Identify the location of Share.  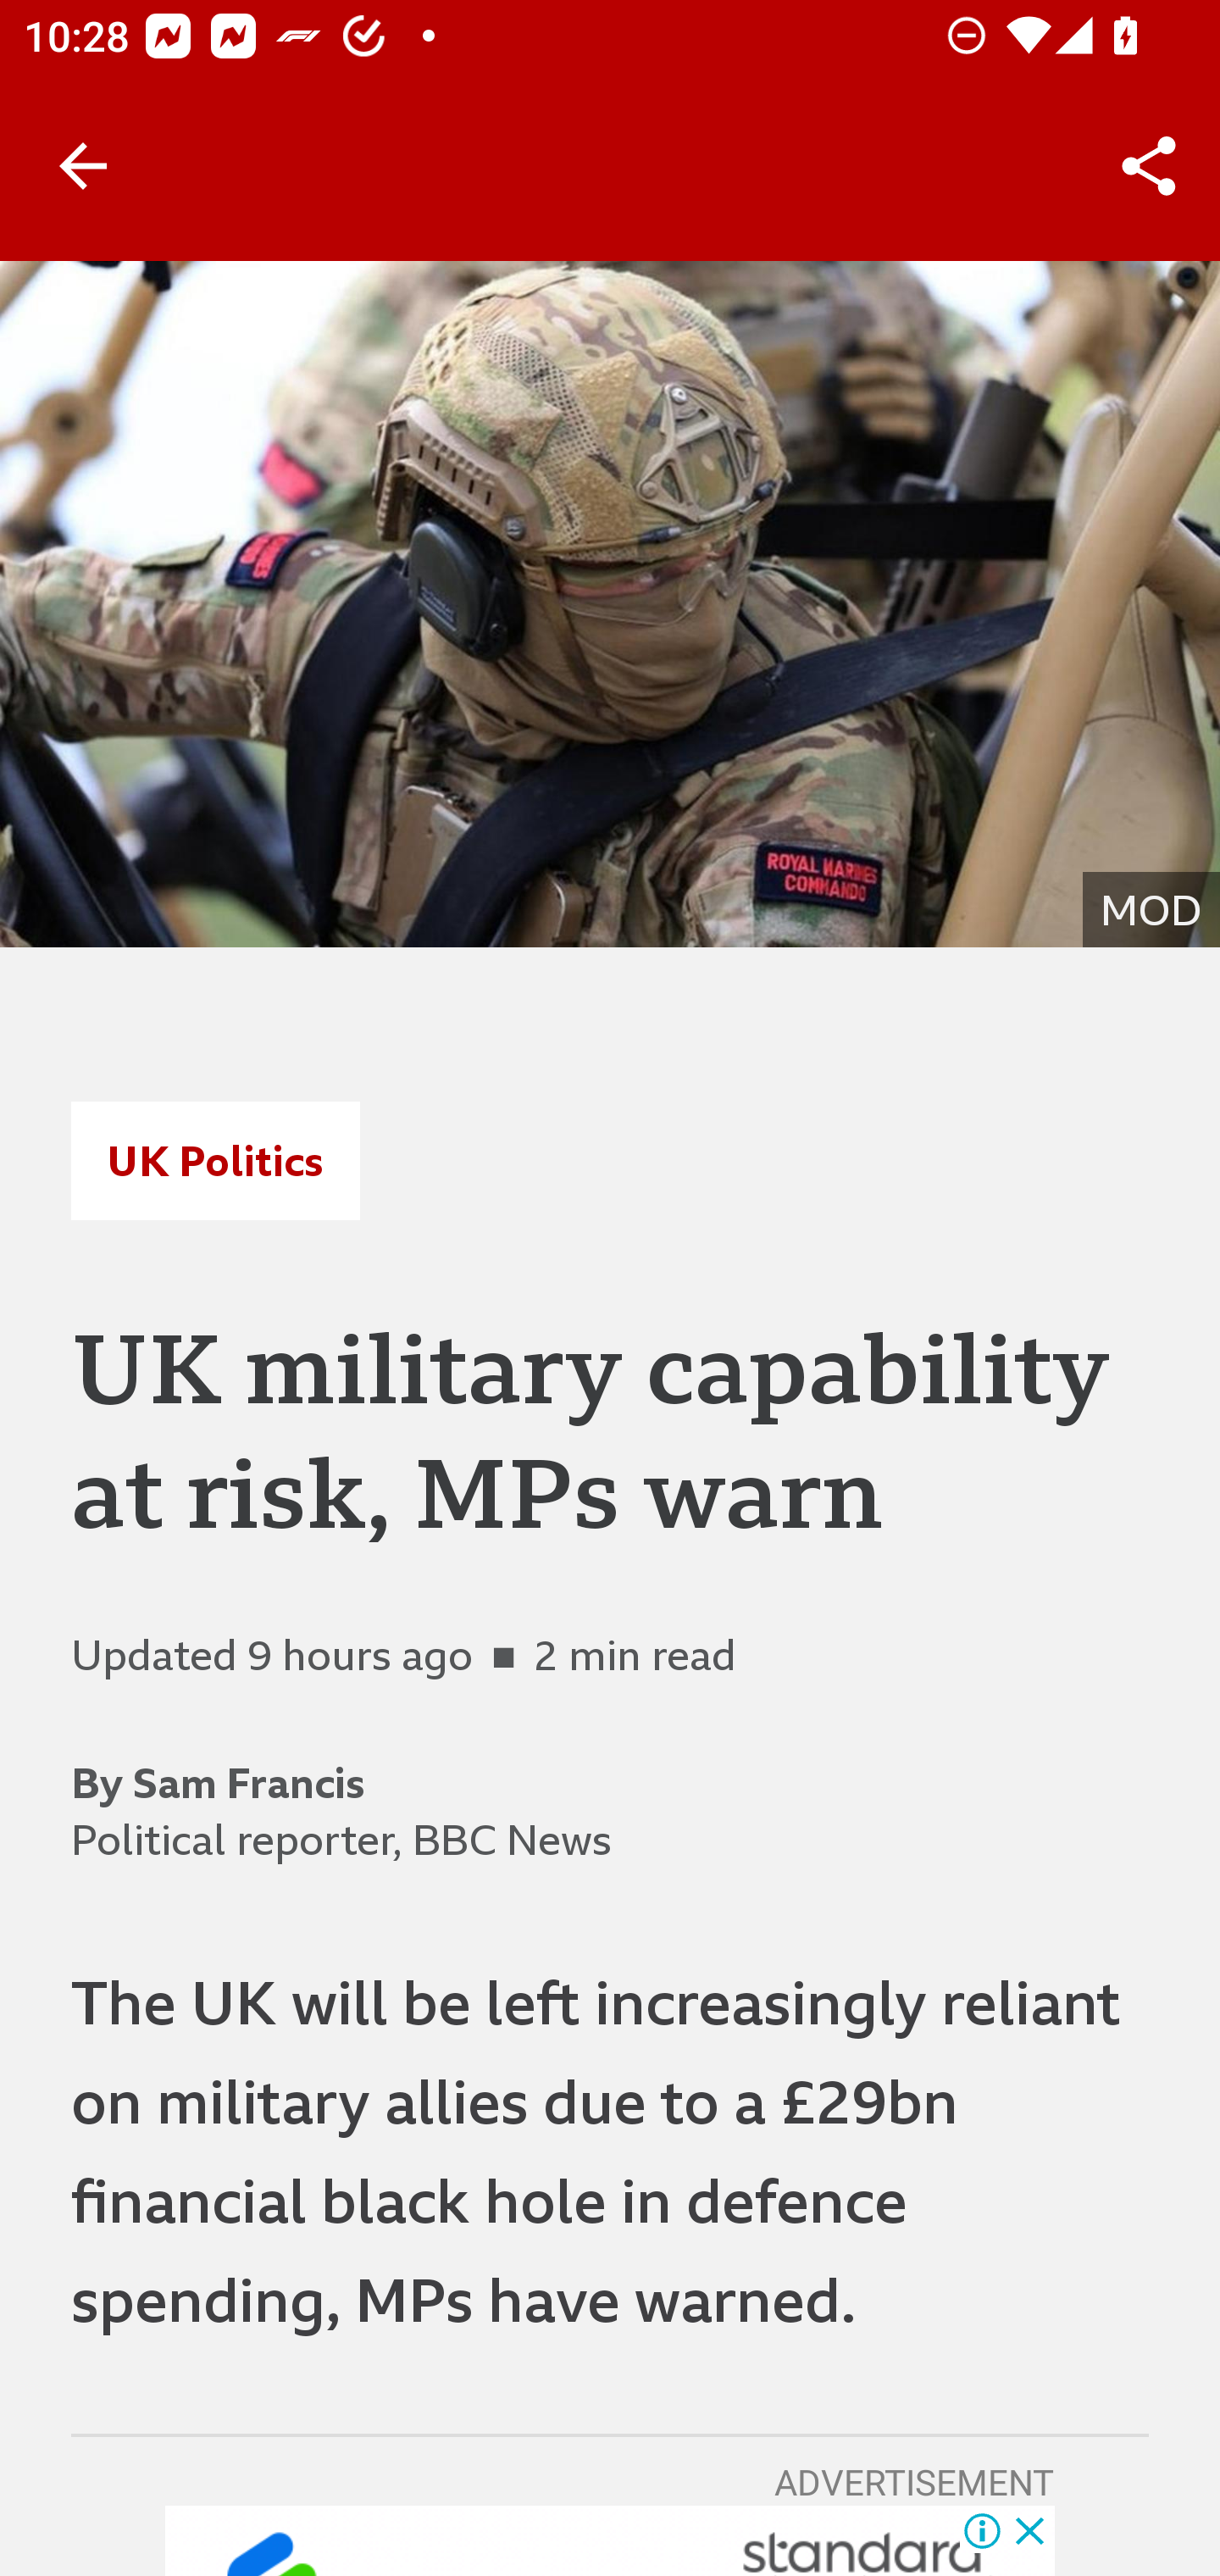
(1149, 166).